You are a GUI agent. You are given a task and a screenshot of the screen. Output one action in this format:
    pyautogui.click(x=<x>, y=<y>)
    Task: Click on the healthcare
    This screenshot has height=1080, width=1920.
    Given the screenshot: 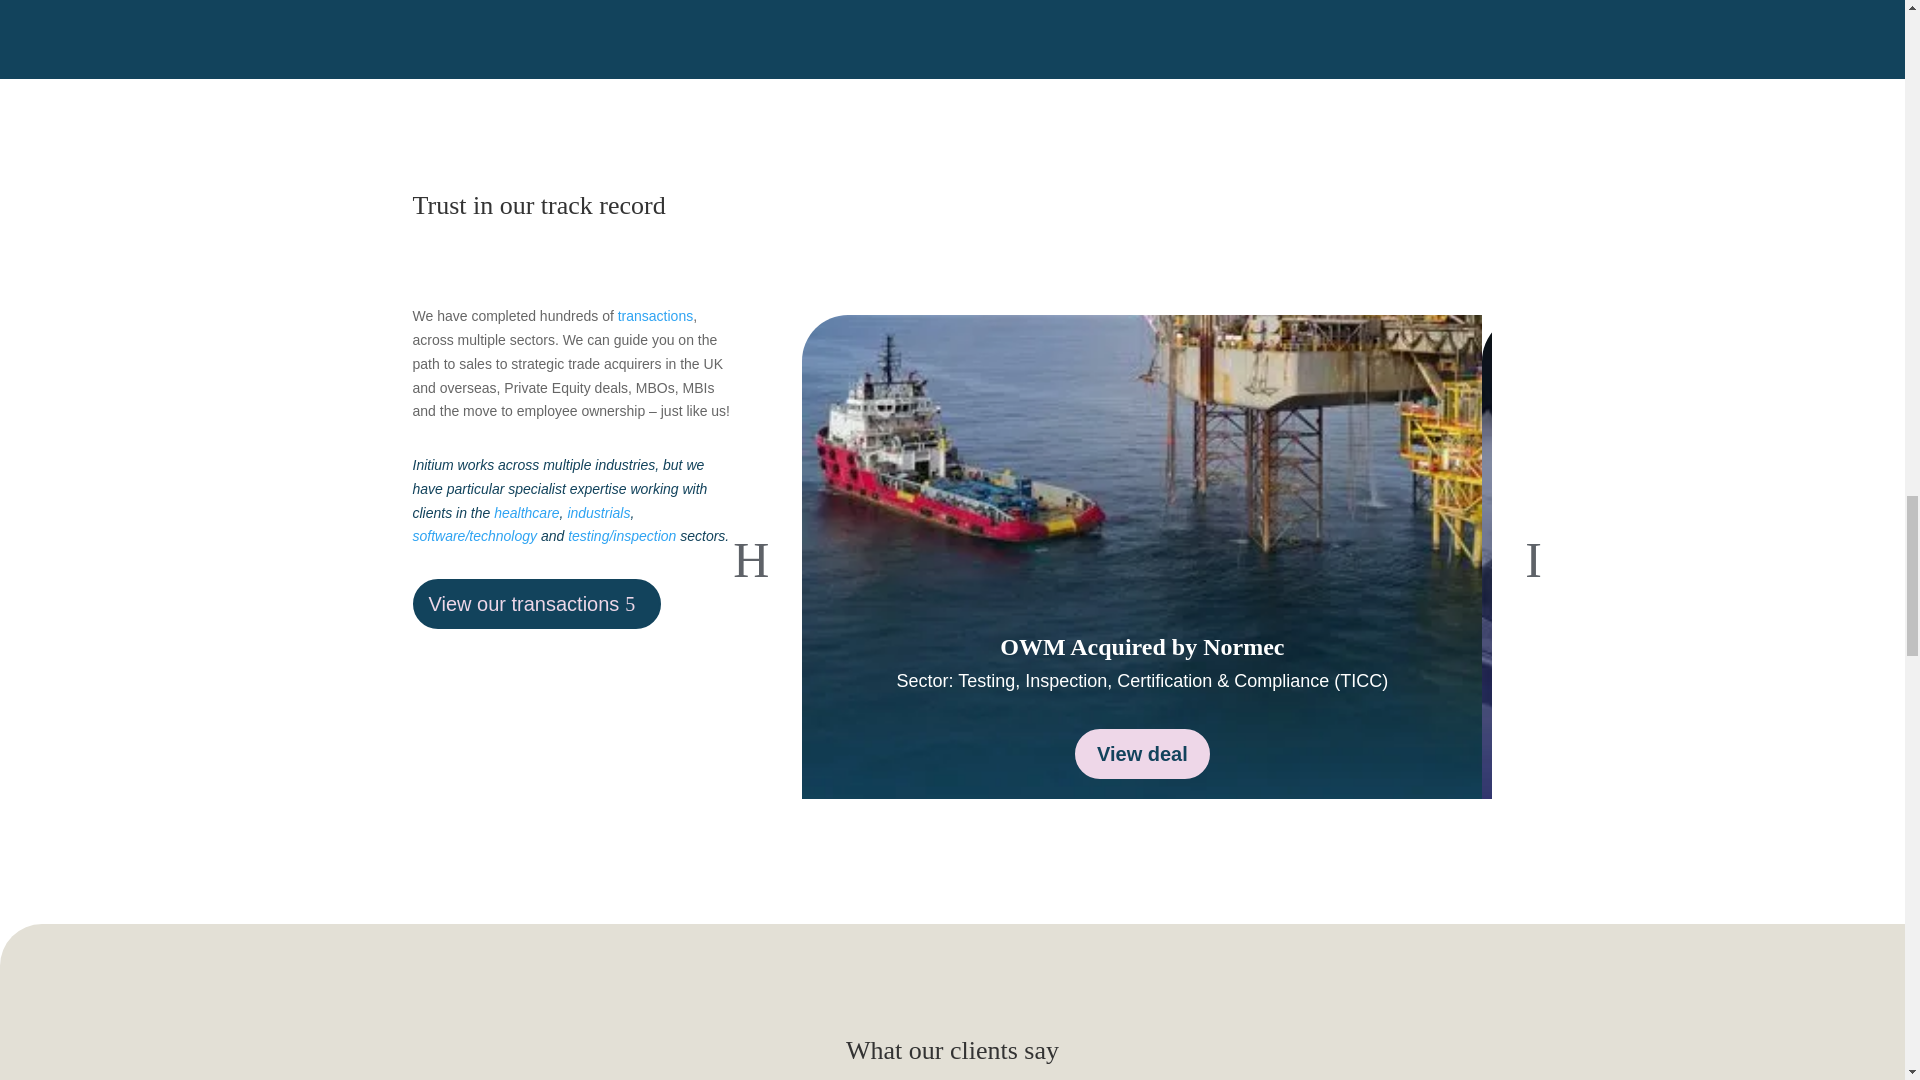 What is the action you would take?
    pyautogui.click(x=526, y=512)
    